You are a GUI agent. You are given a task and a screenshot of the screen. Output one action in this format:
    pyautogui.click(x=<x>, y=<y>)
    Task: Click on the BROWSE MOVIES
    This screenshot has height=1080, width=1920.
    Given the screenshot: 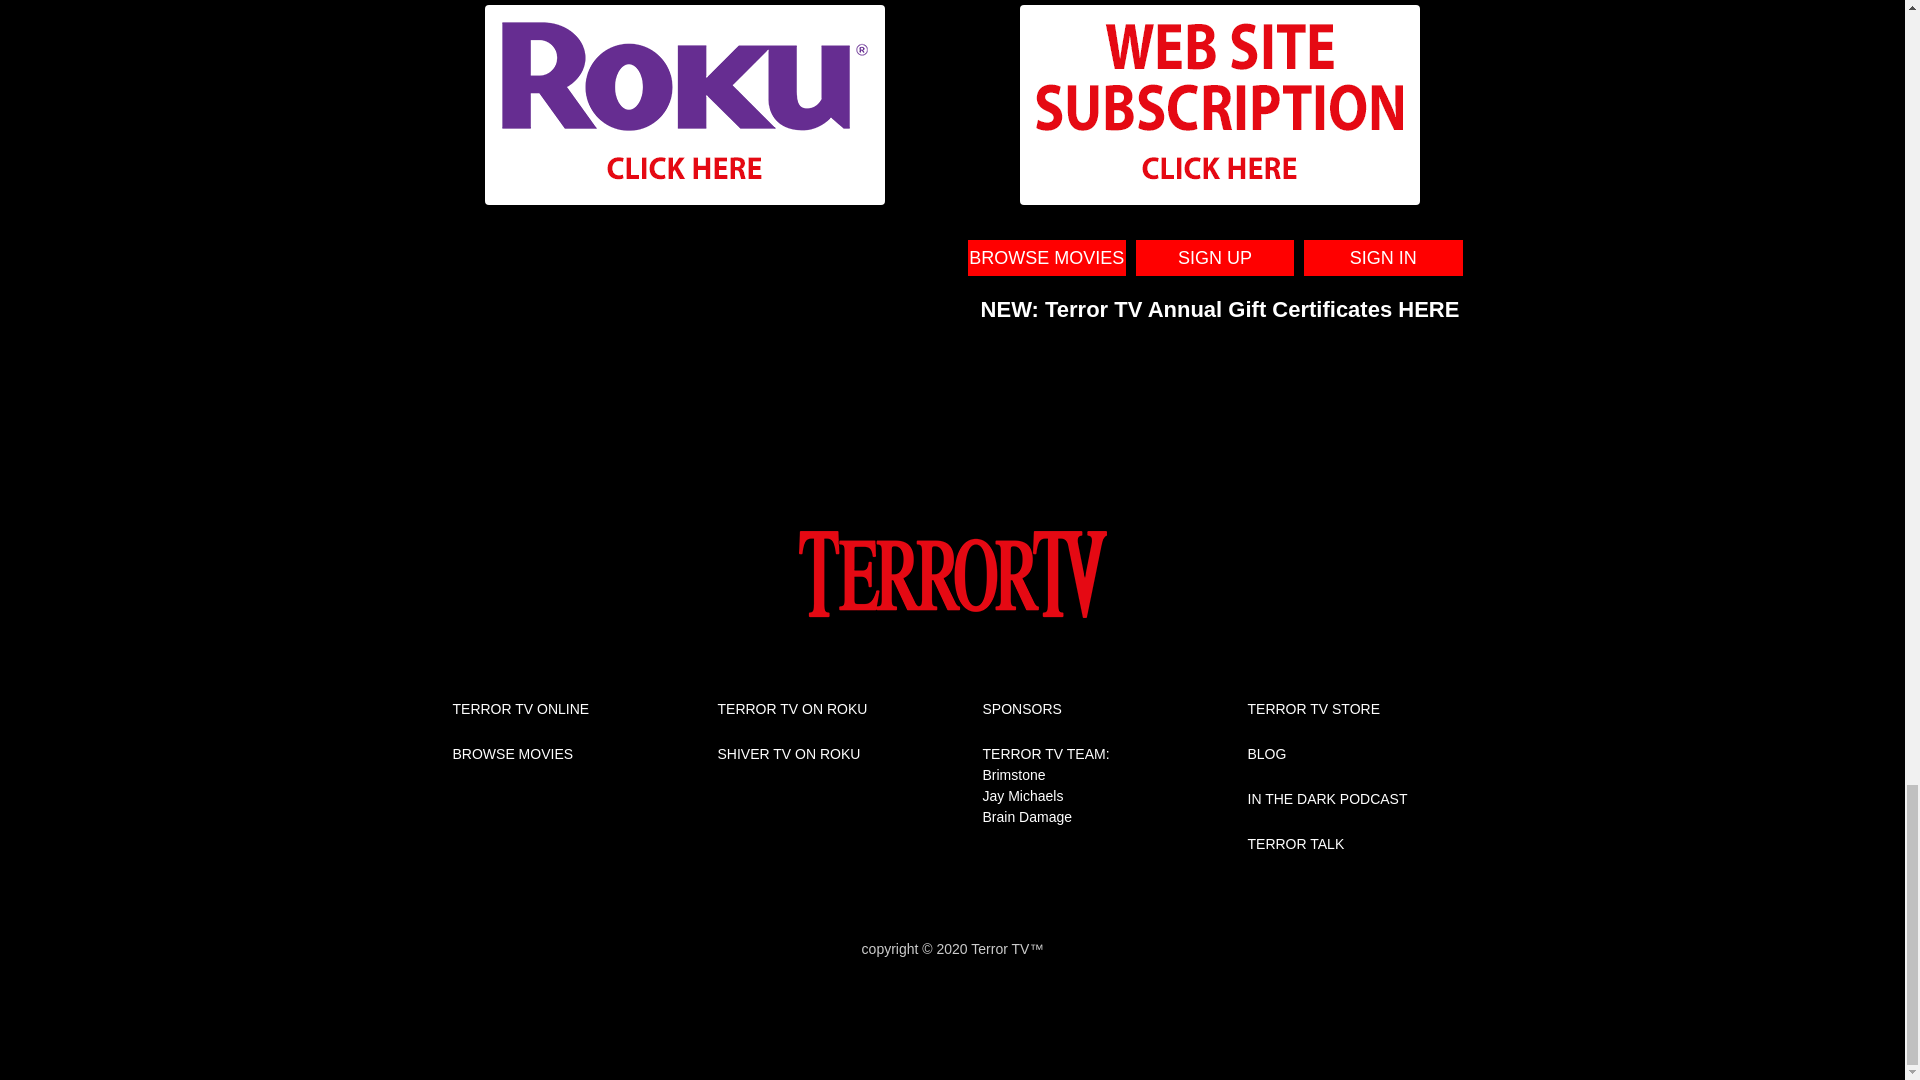 What is the action you would take?
    pyautogui.click(x=512, y=754)
    